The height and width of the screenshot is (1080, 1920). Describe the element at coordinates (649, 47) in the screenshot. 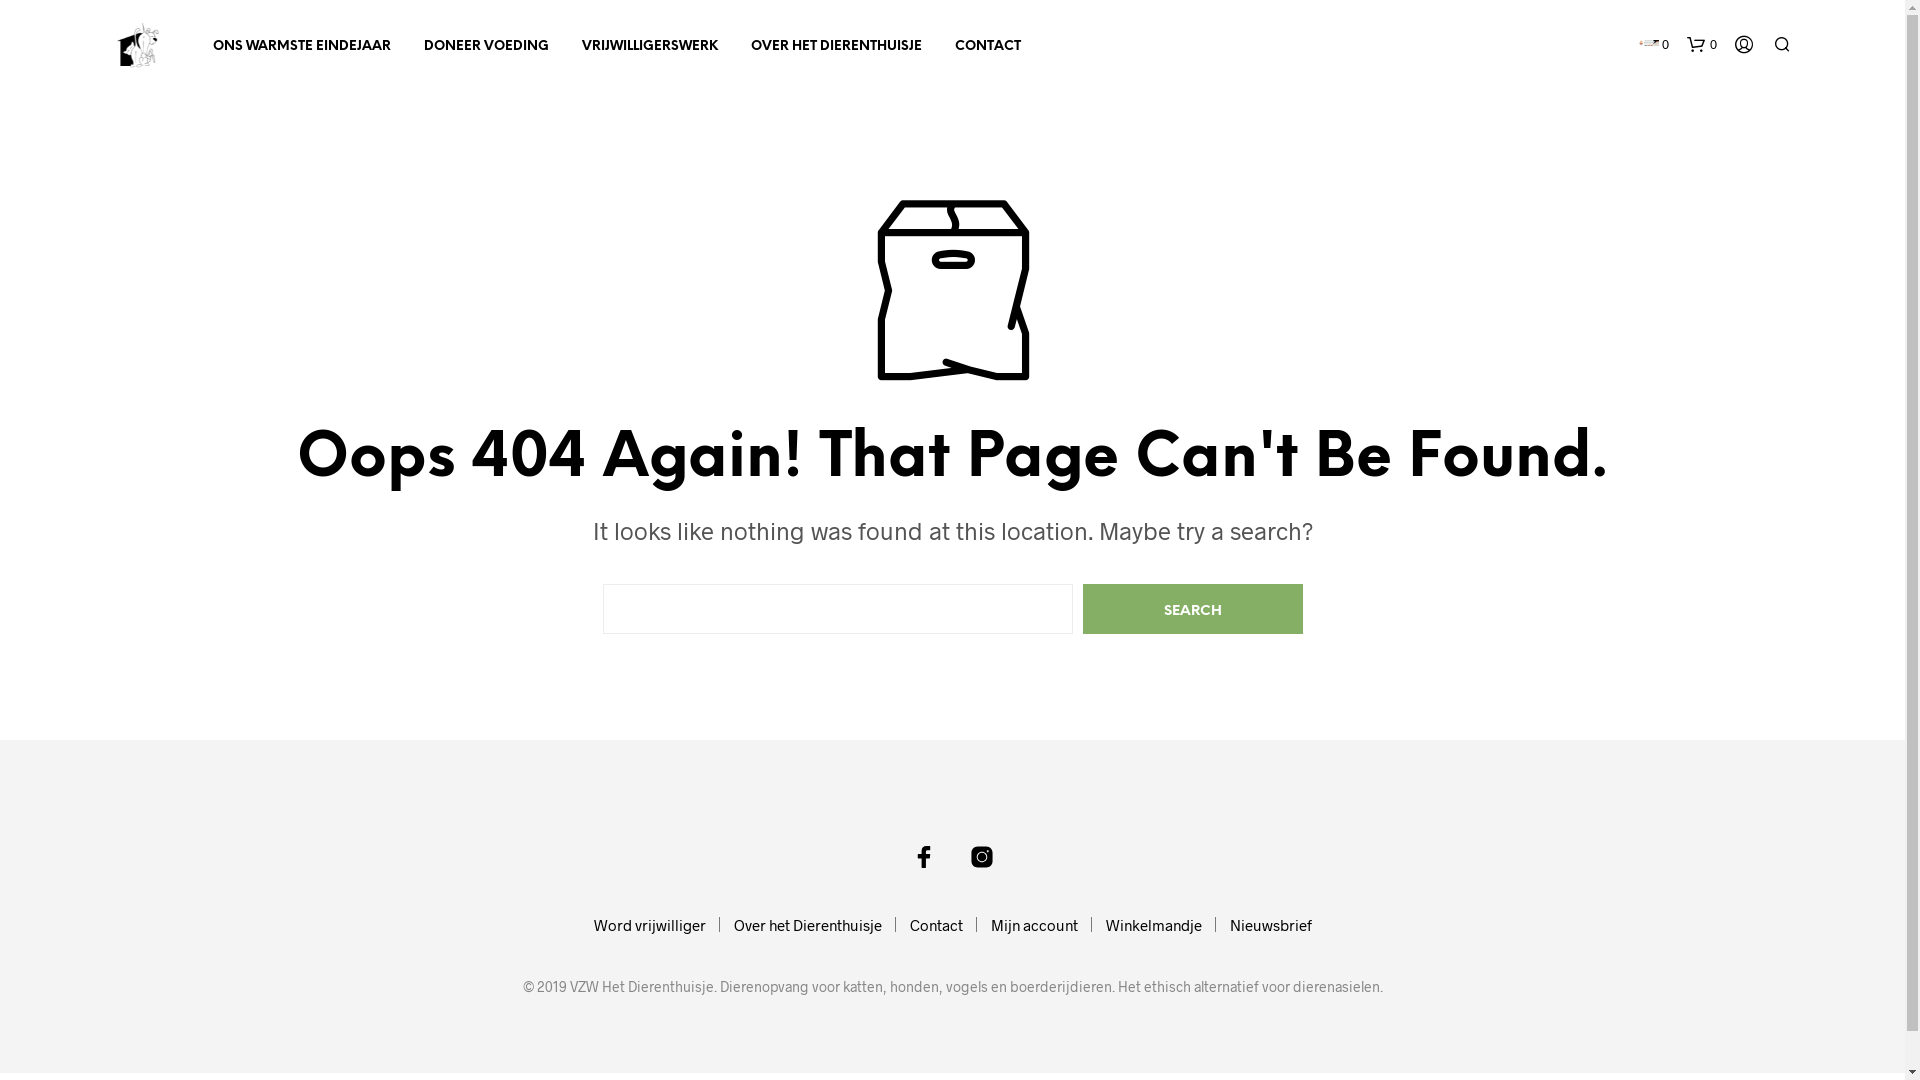

I see `VRIJWILLIGERSWERK` at that location.